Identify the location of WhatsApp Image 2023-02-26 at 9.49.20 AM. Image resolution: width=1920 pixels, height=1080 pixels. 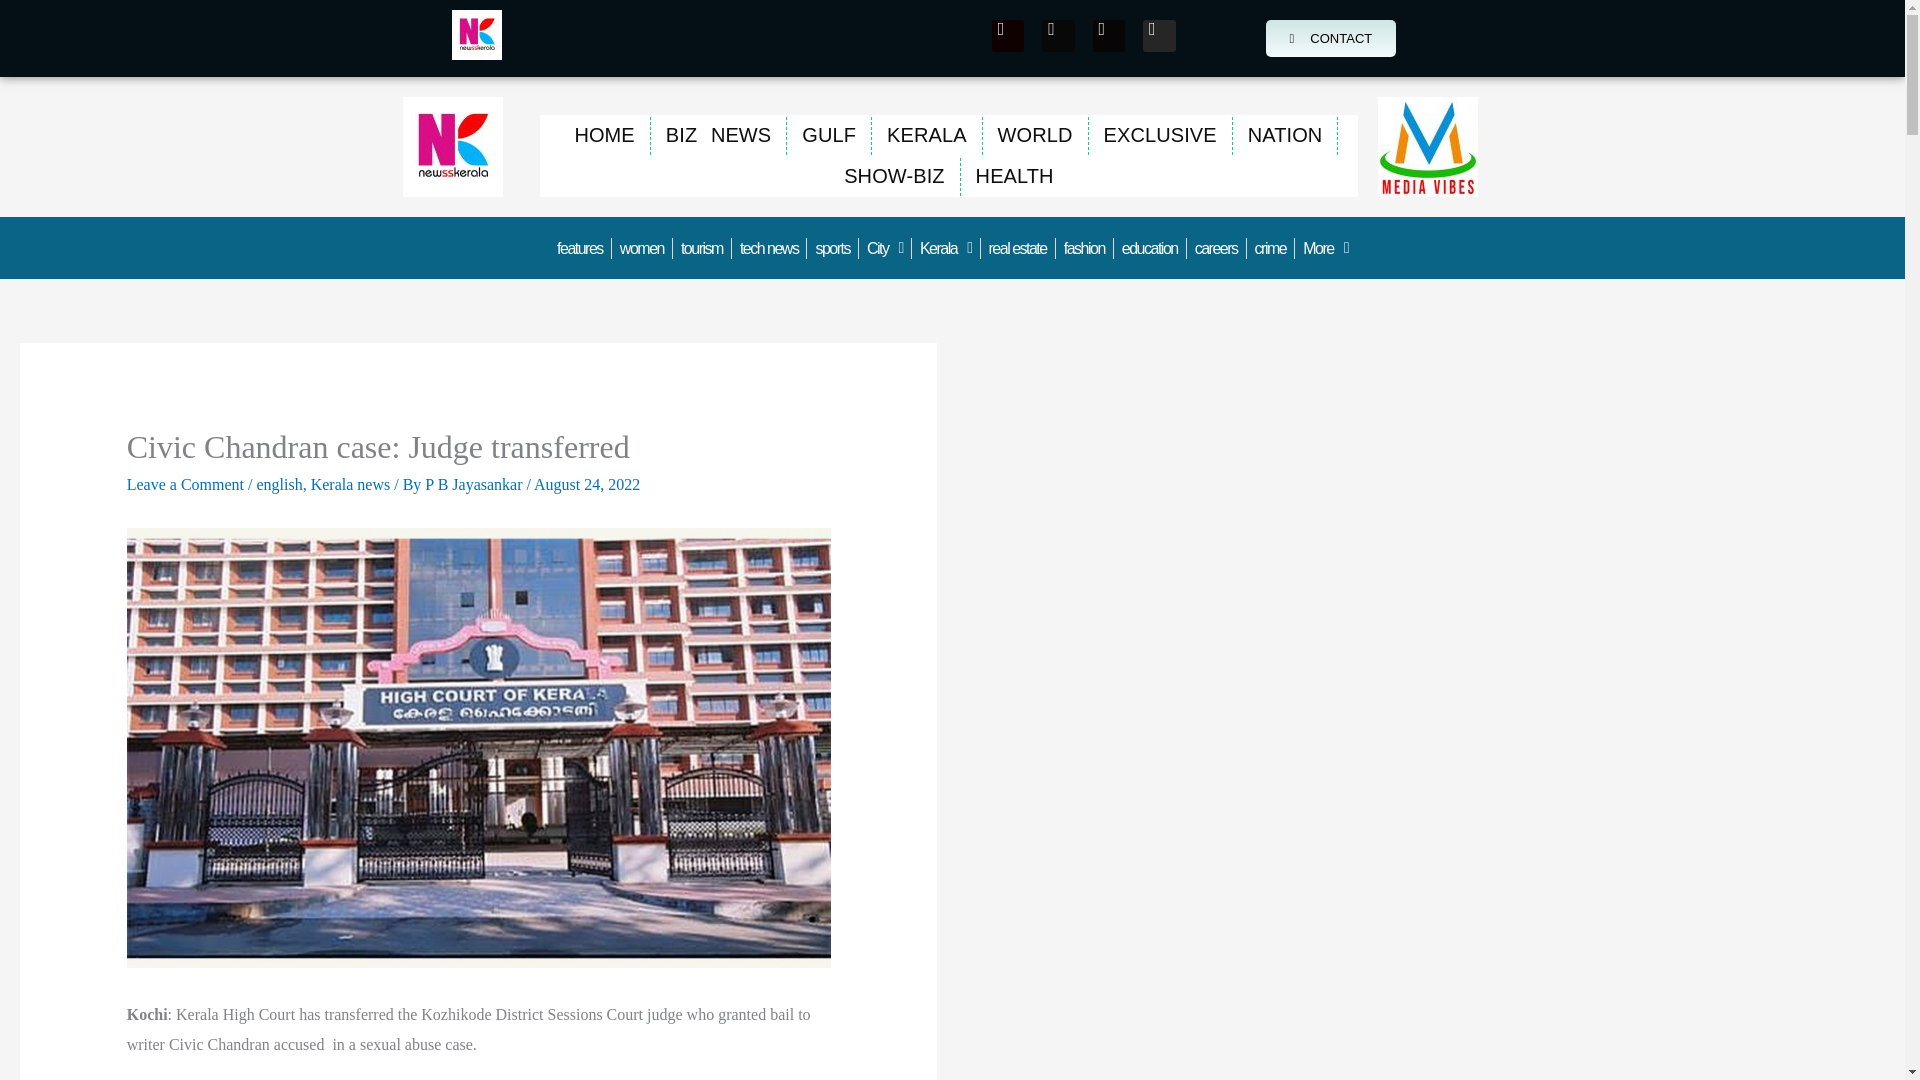
(1428, 146).